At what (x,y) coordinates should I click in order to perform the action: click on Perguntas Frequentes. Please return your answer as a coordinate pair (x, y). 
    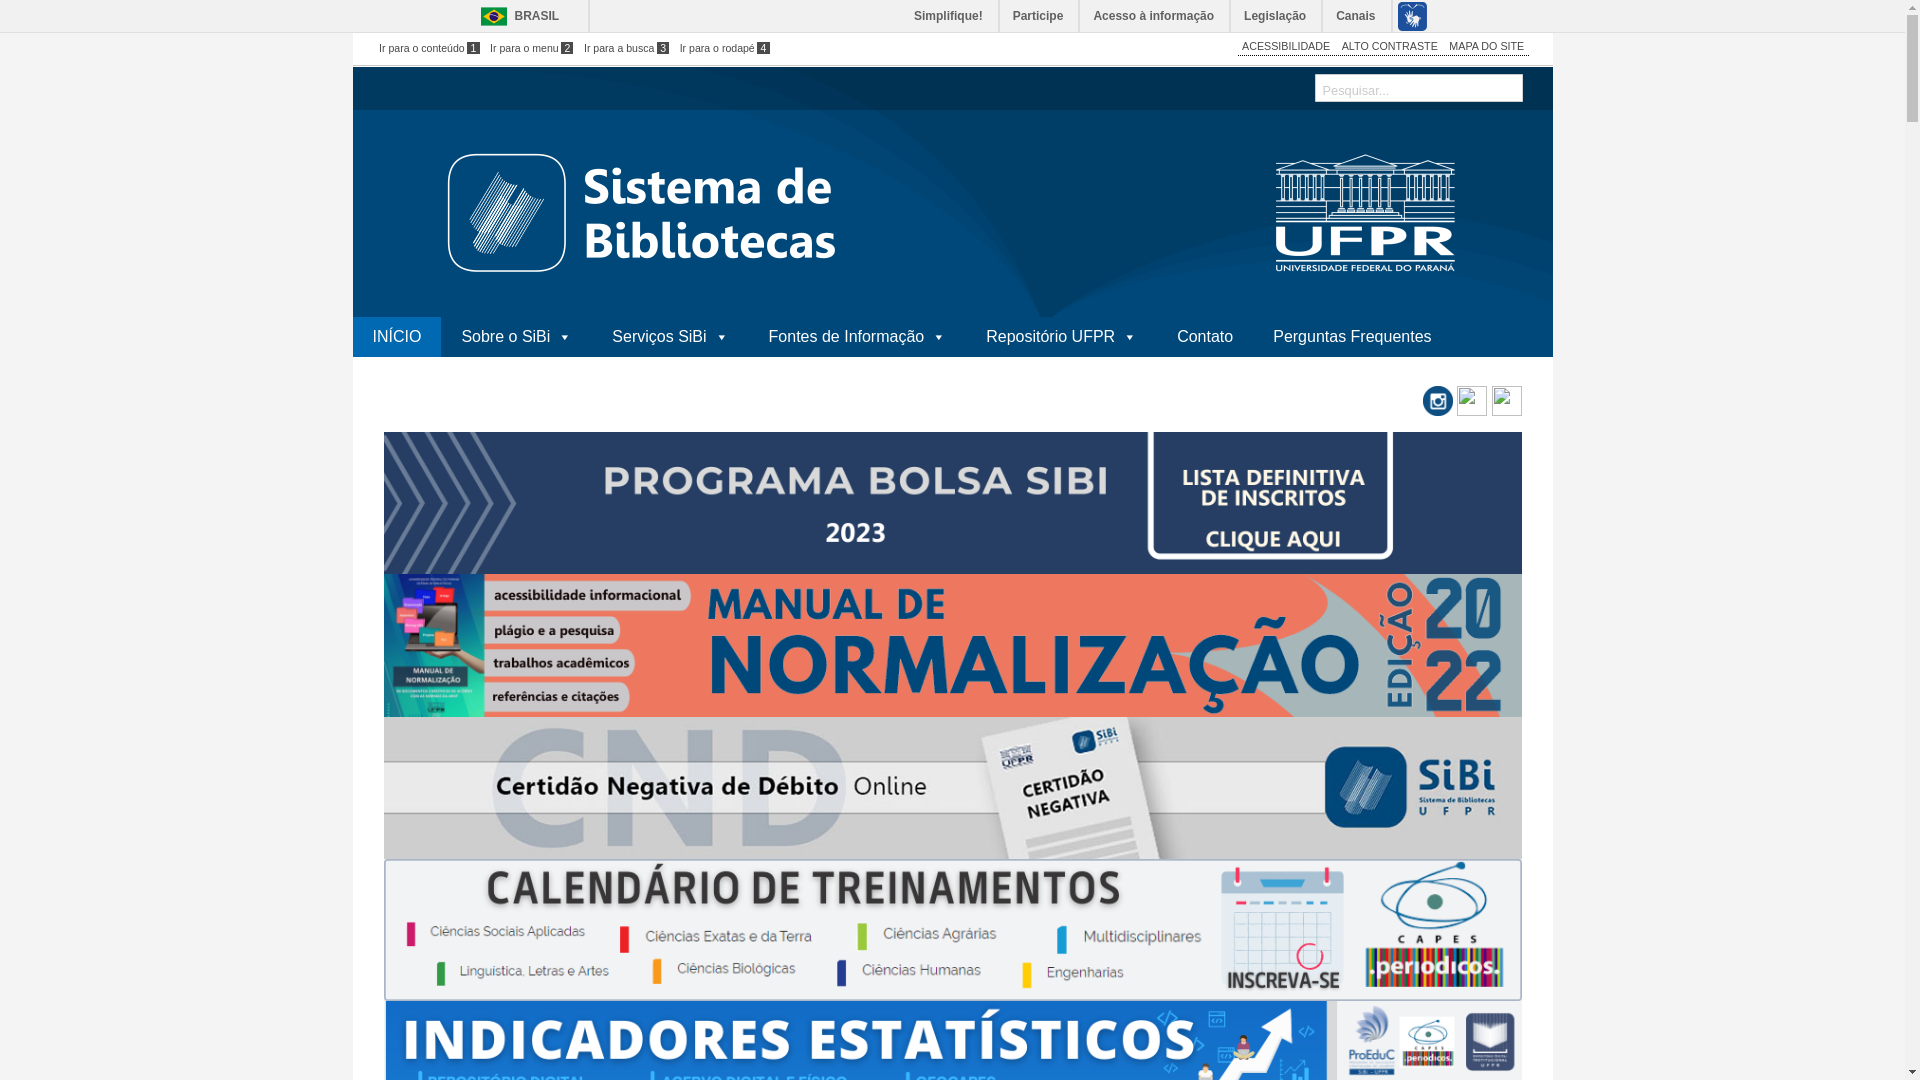
    Looking at the image, I should click on (1352, 337).